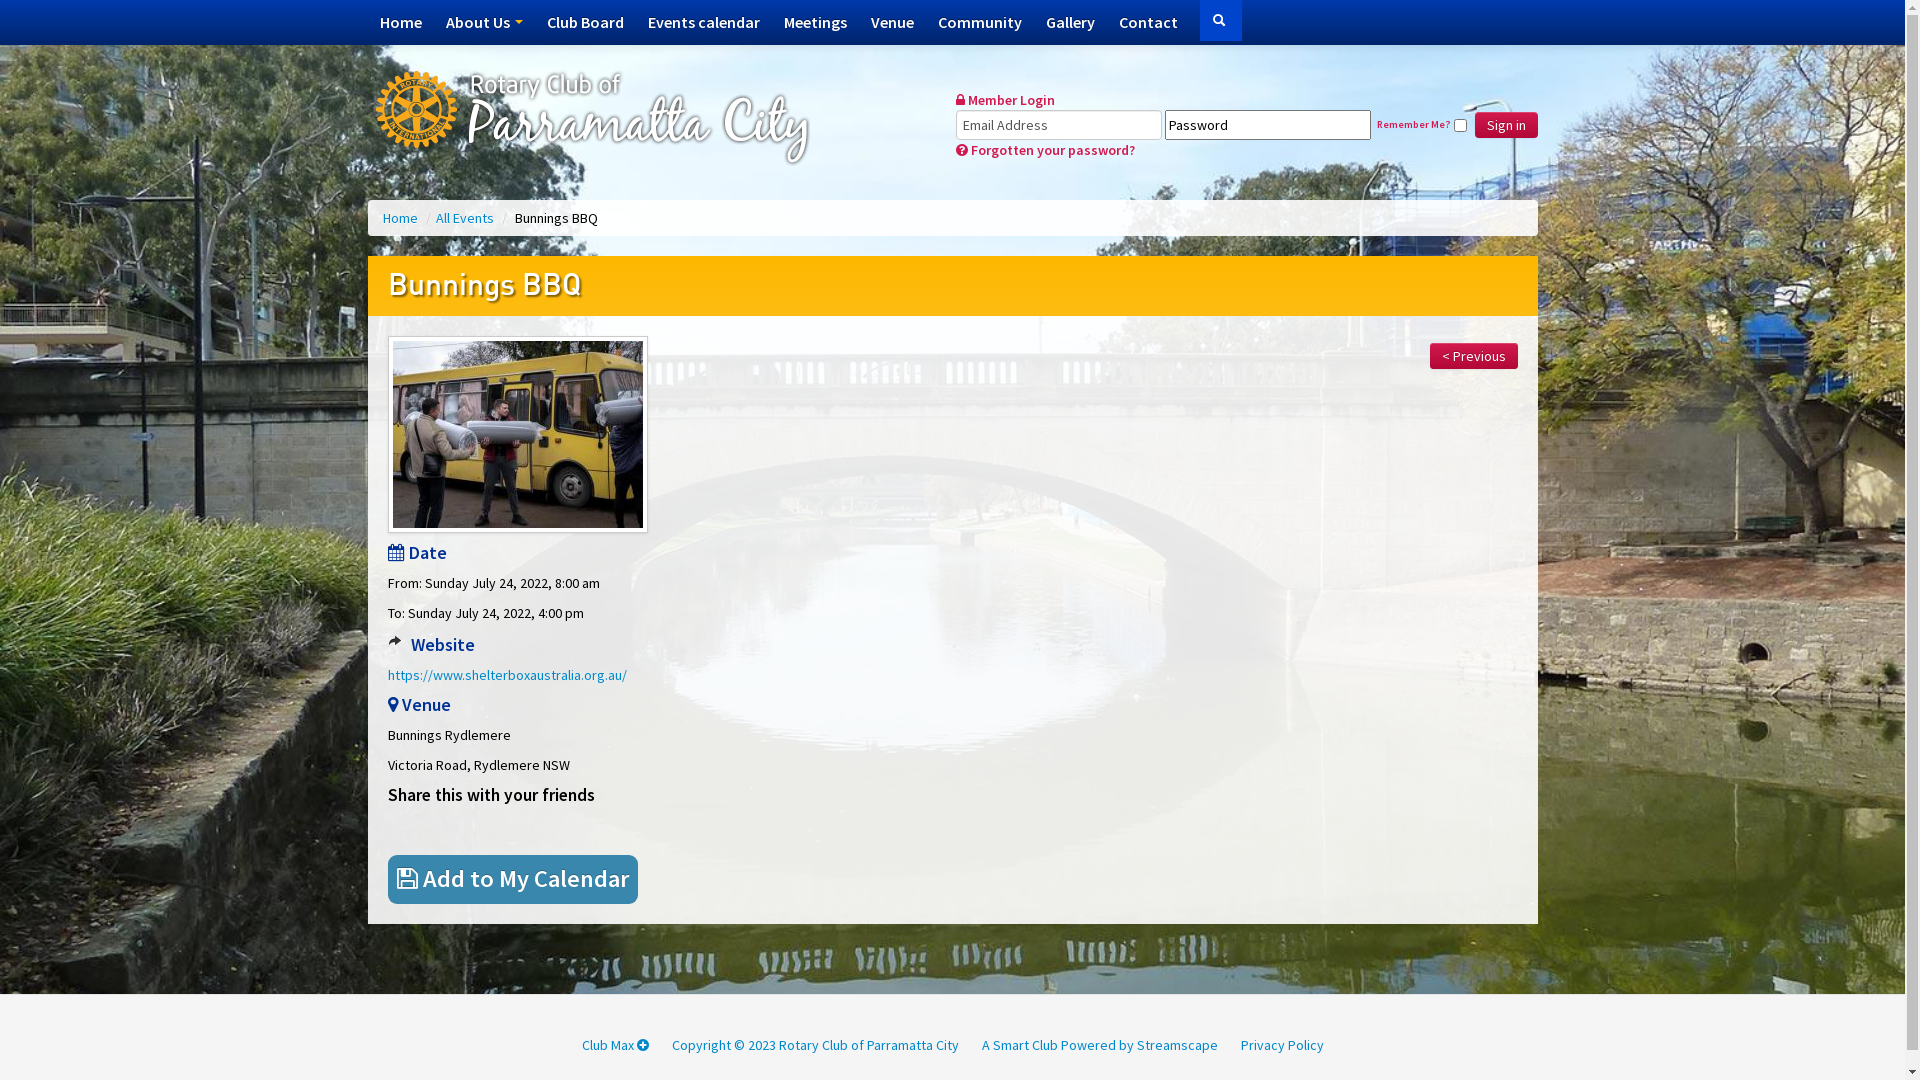 Image resolution: width=1920 pixels, height=1080 pixels. I want to click on https://www.shelterboxaustralia.org.au/, so click(508, 675).